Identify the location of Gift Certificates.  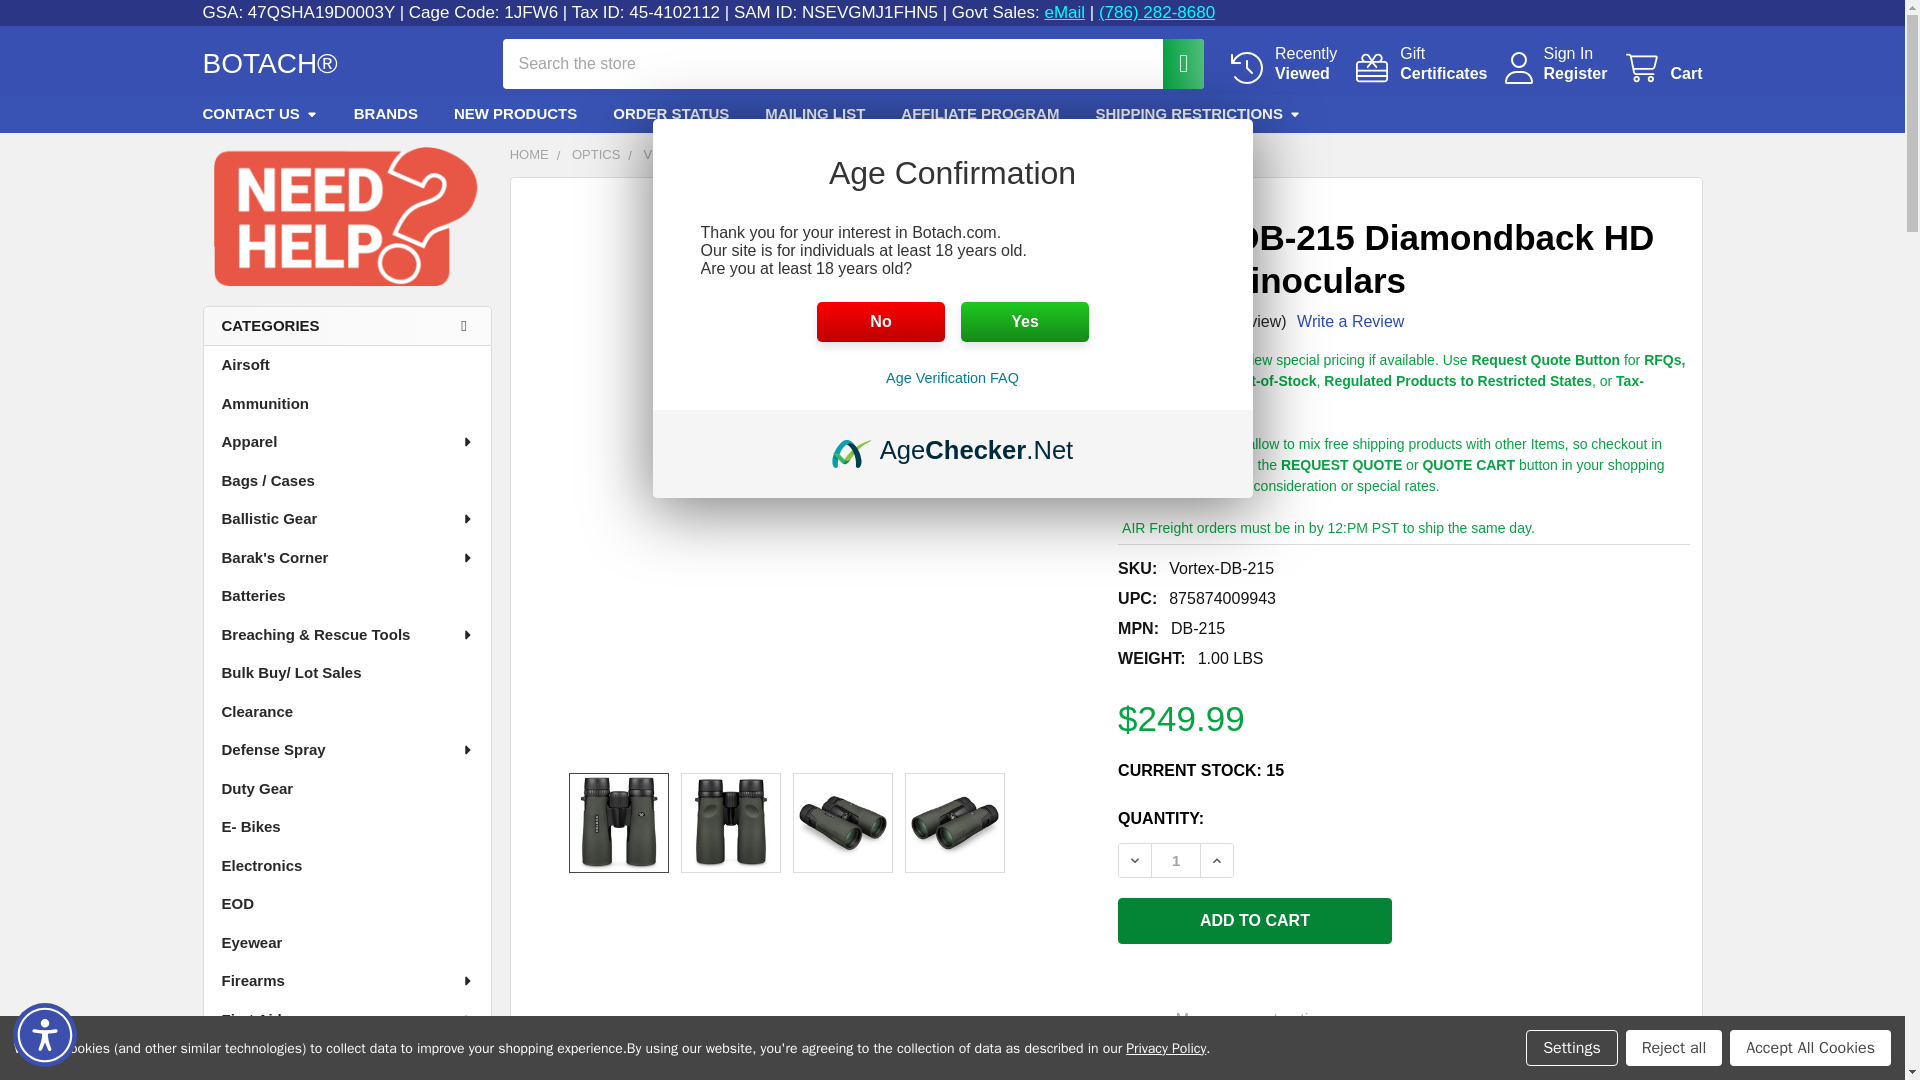
(1176, 860).